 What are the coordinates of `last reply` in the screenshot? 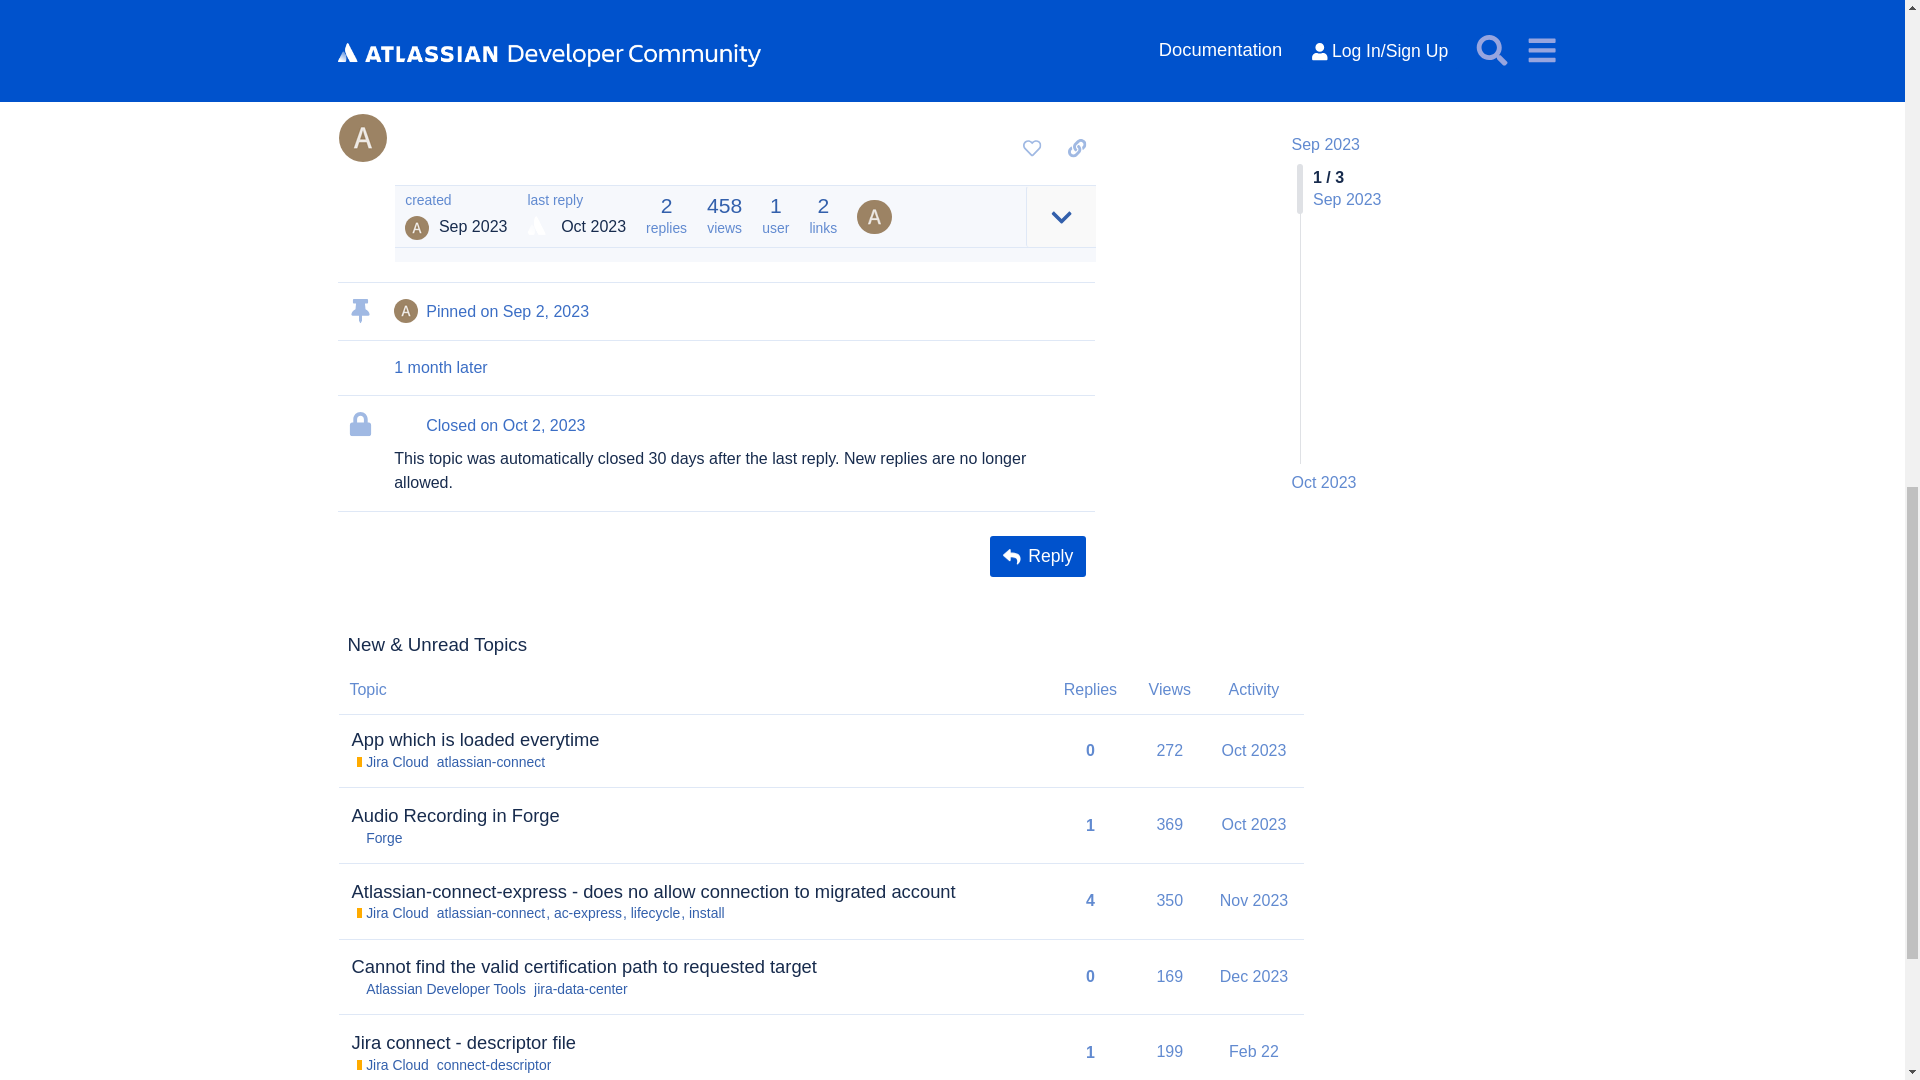 It's located at (576, 201).